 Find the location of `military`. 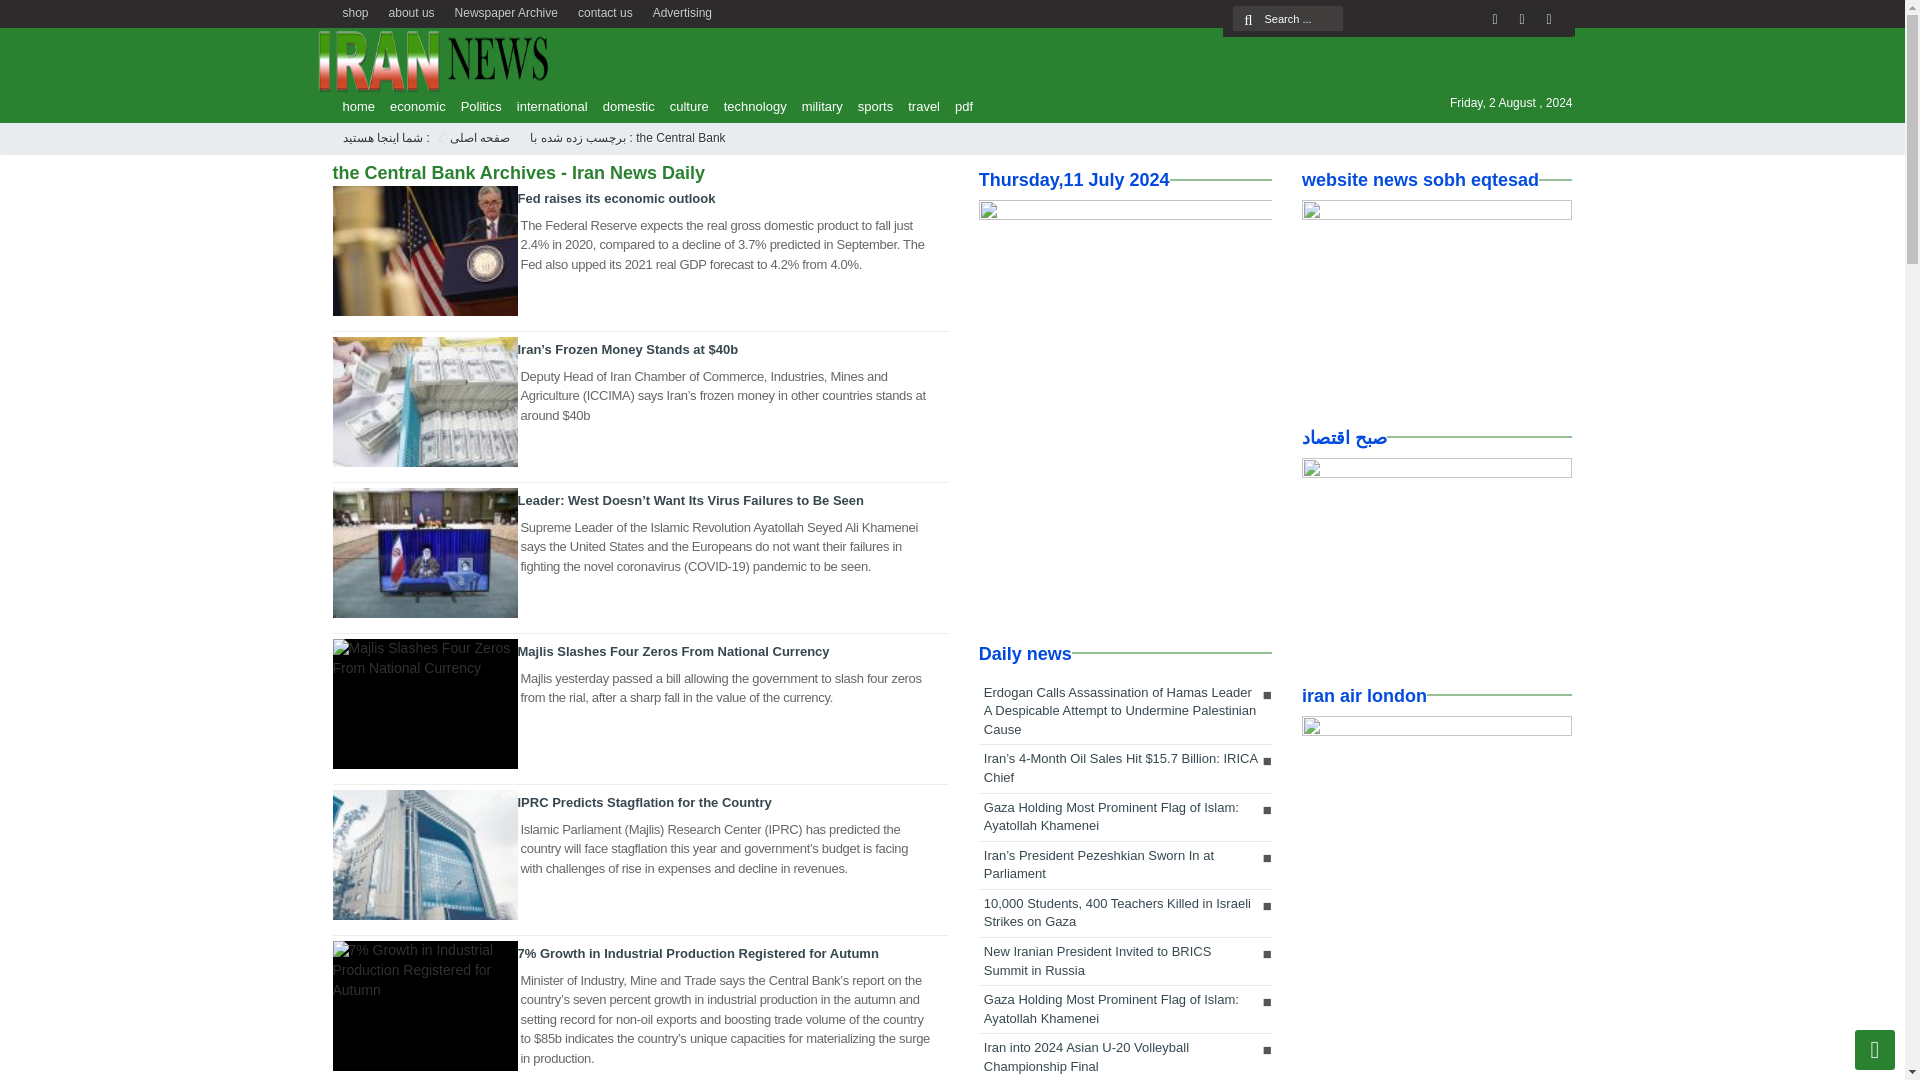

military is located at coordinates (816, 106).